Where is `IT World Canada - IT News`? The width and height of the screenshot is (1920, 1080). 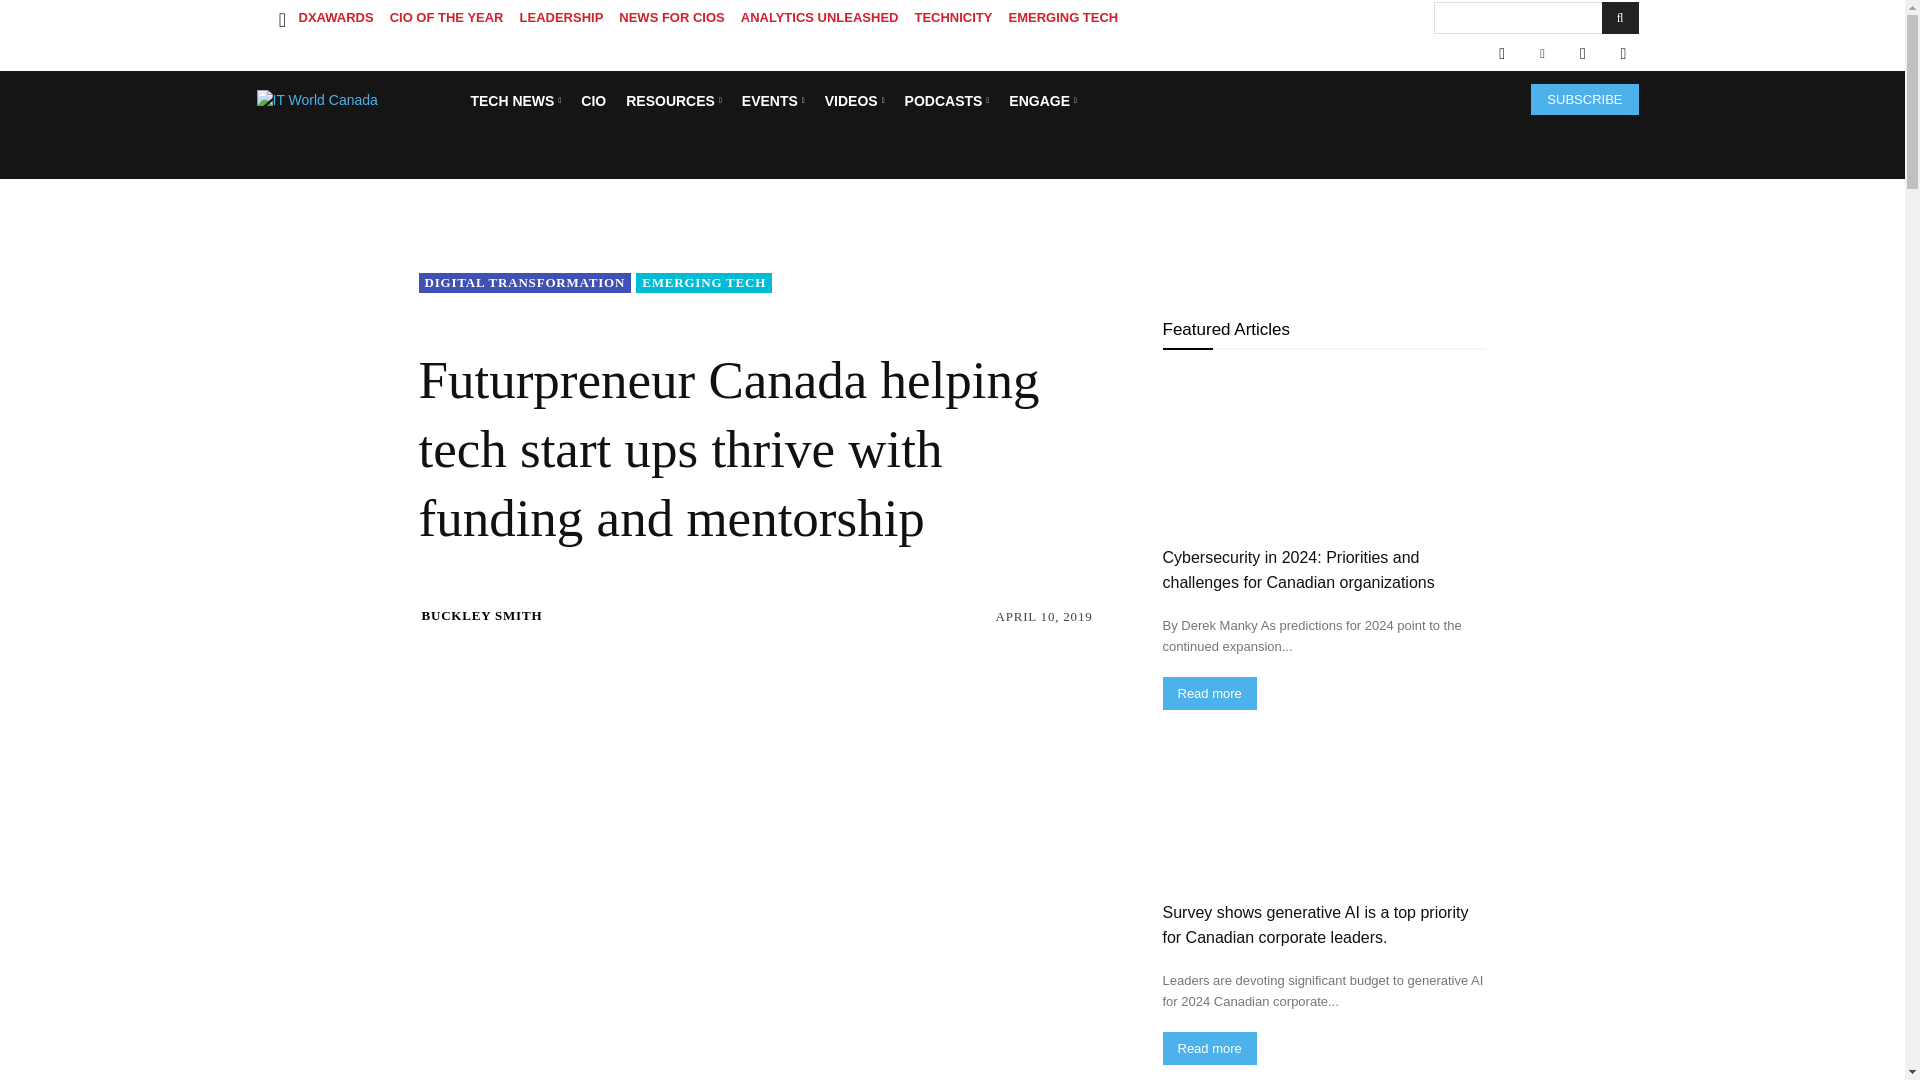
IT World Canada - IT News is located at coordinates (356, 100).